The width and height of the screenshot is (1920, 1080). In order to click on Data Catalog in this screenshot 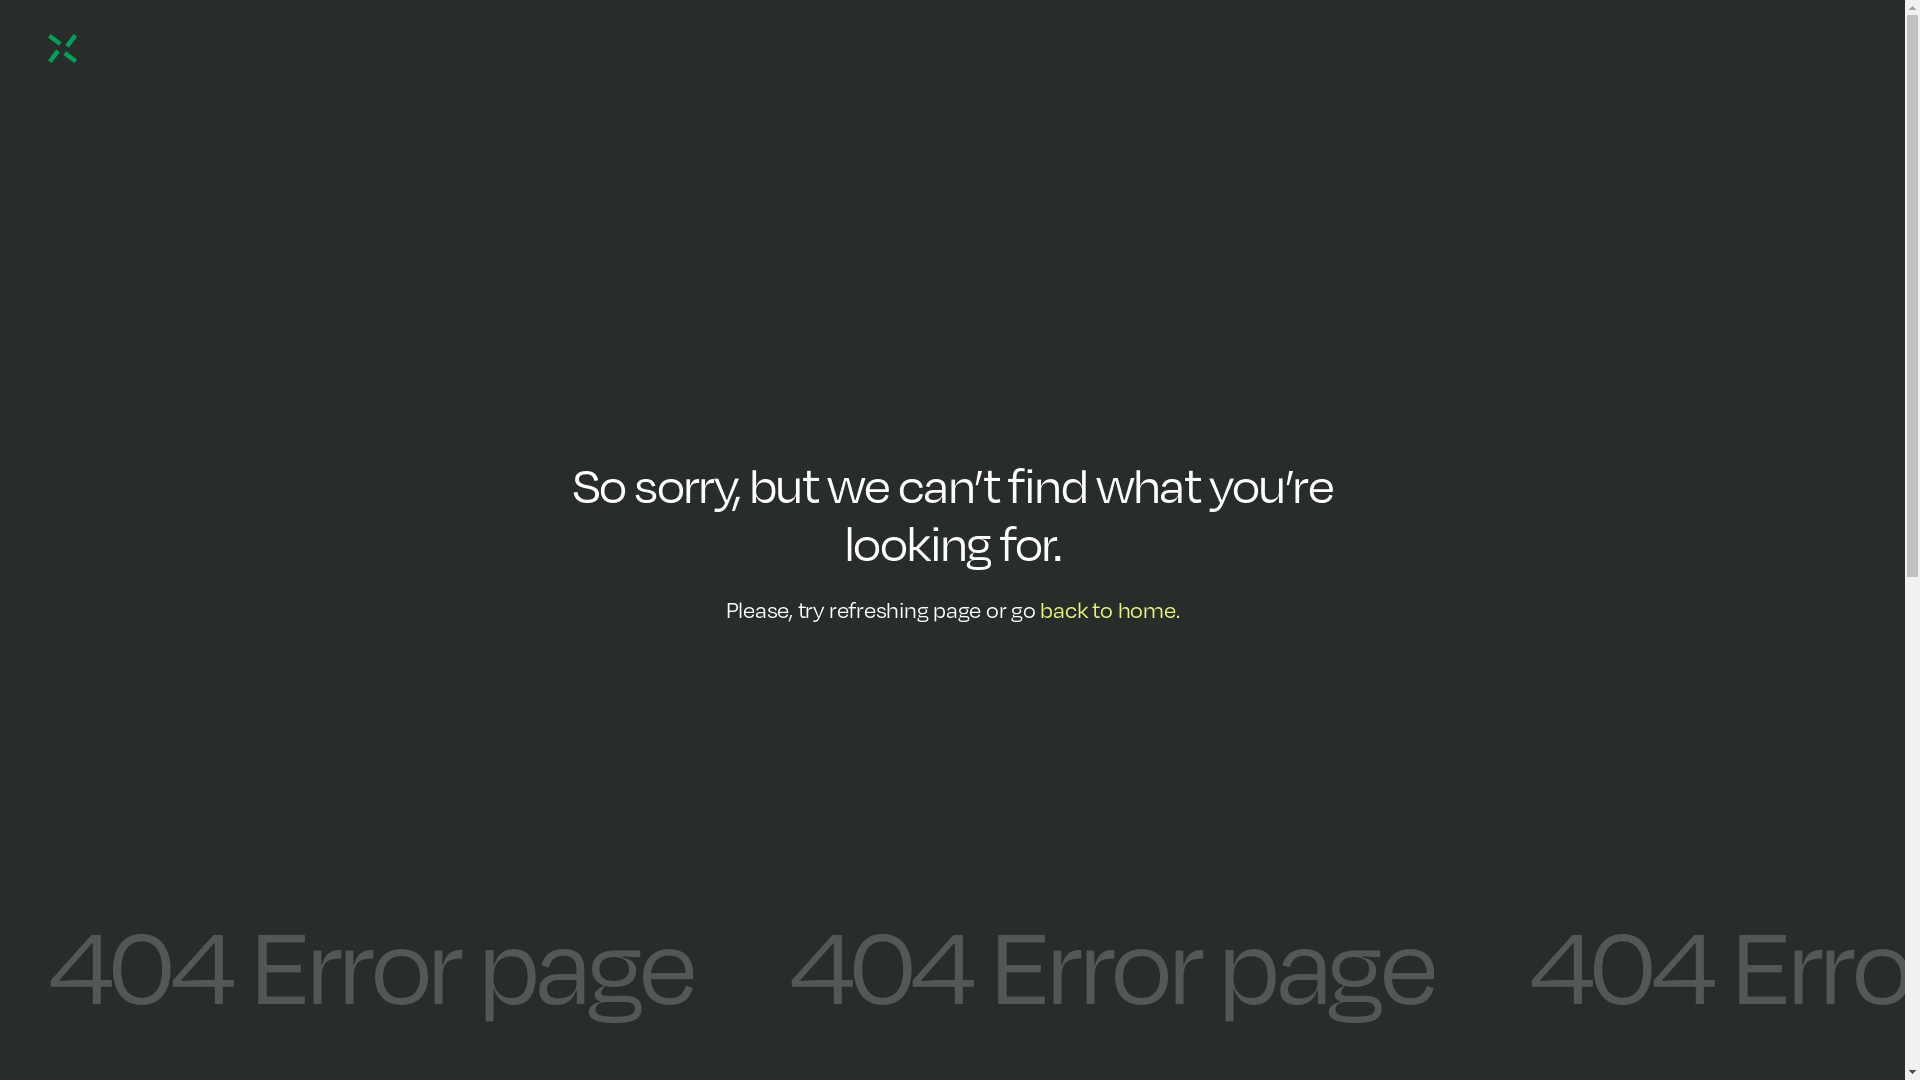, I will do `click(664, 50)`.